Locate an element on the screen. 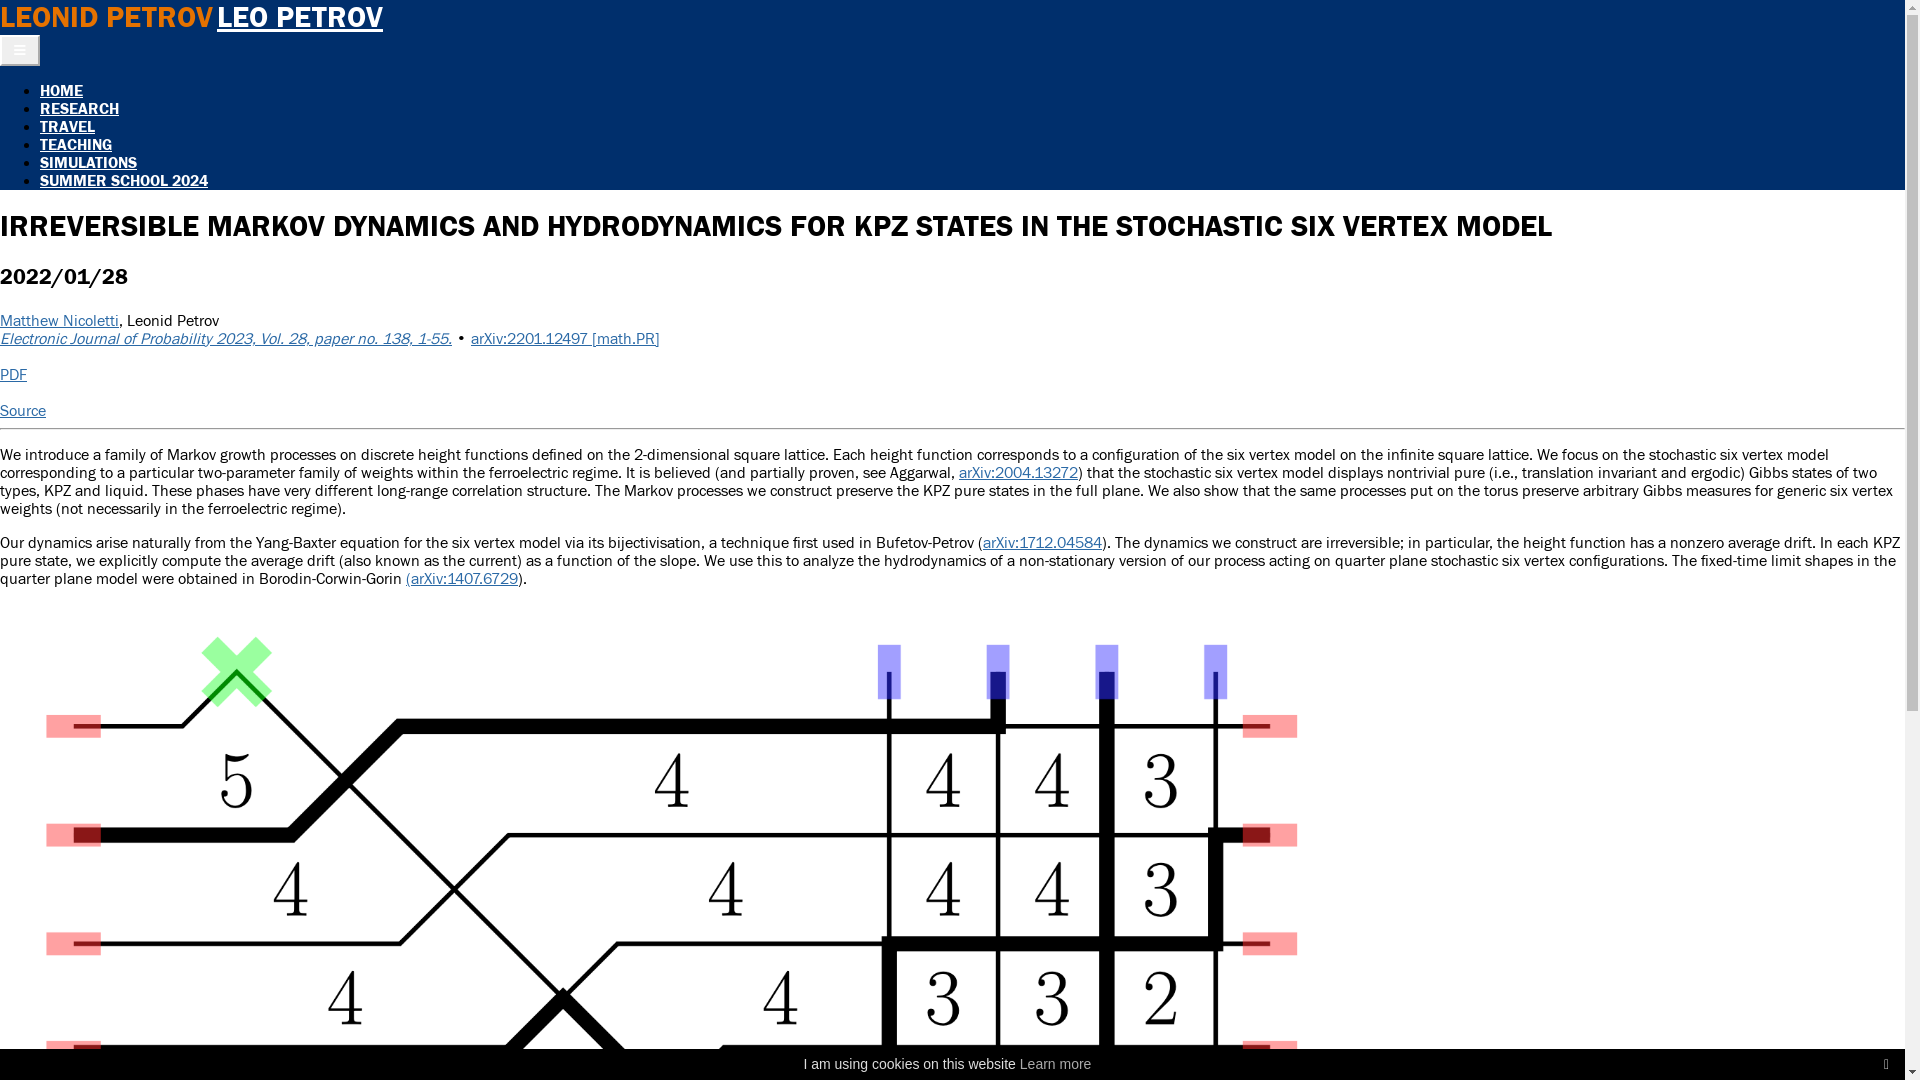 The image size is (1920, 1080). Source is located at coordinates (23, 411).